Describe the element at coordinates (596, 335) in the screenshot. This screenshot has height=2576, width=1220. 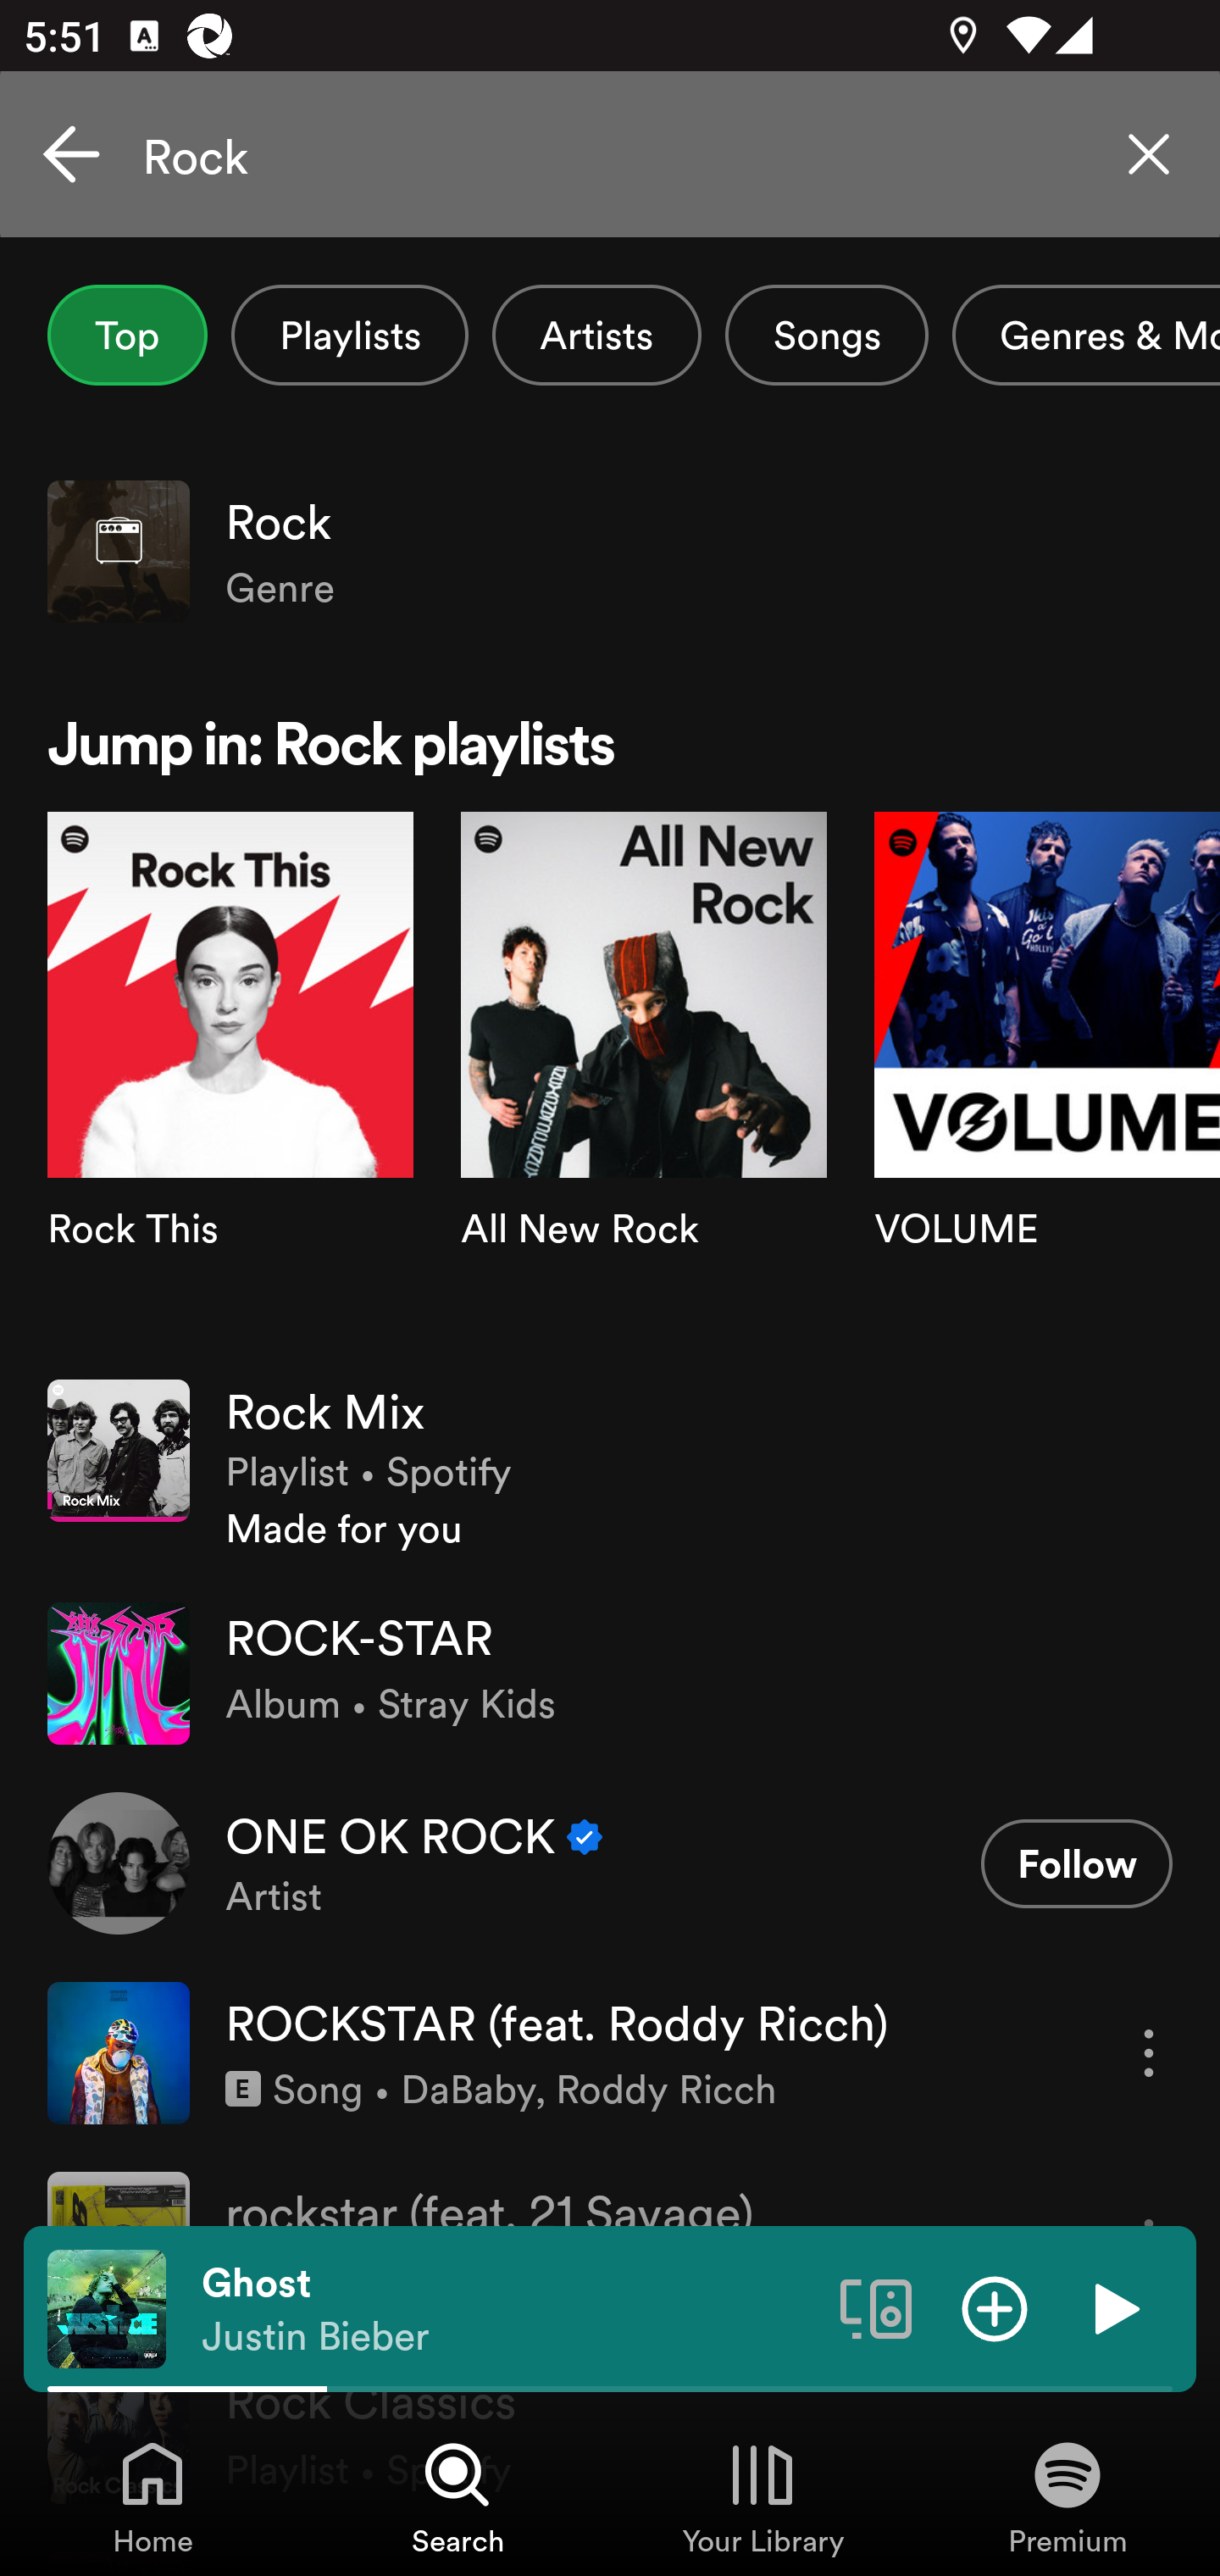
I see `Artists` at that location.